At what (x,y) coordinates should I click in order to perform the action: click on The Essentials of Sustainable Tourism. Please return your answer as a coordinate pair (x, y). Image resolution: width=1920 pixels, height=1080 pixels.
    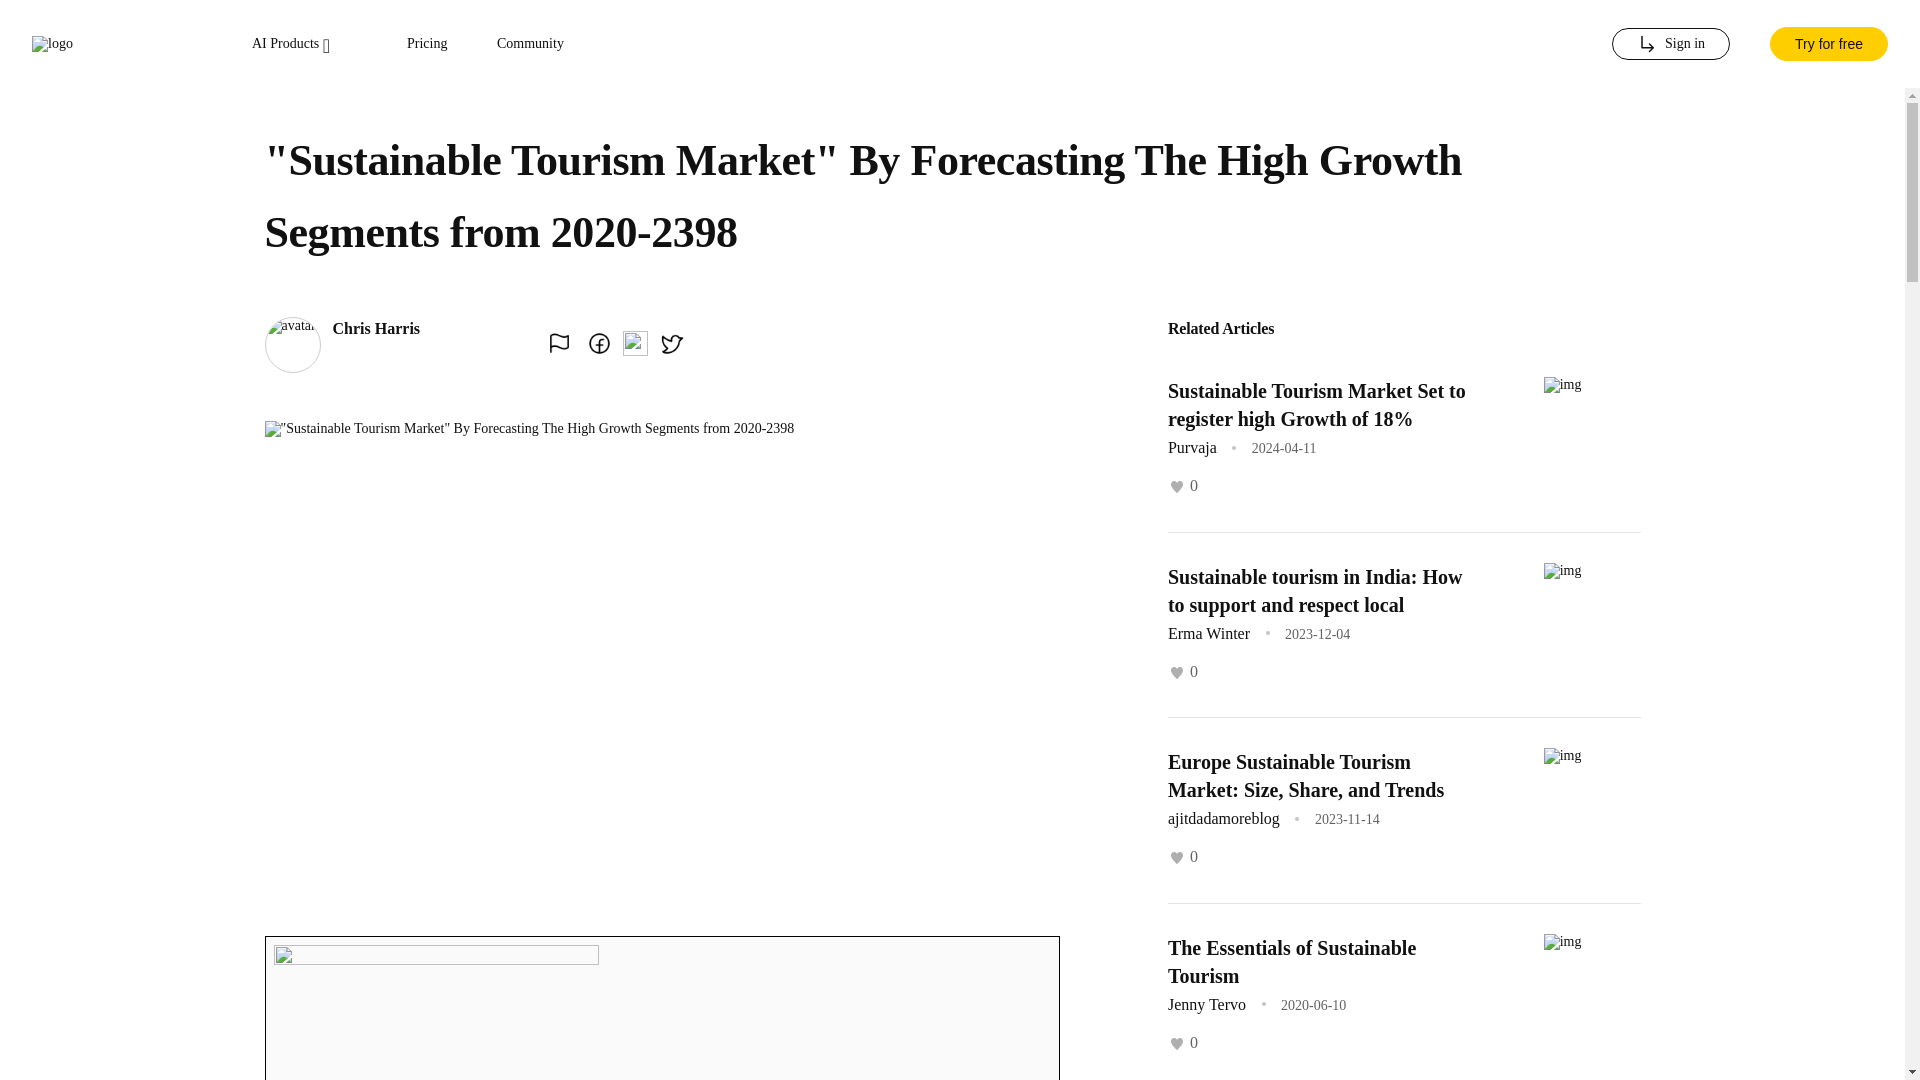
    Looking at the image, I should click on (1292, 961).